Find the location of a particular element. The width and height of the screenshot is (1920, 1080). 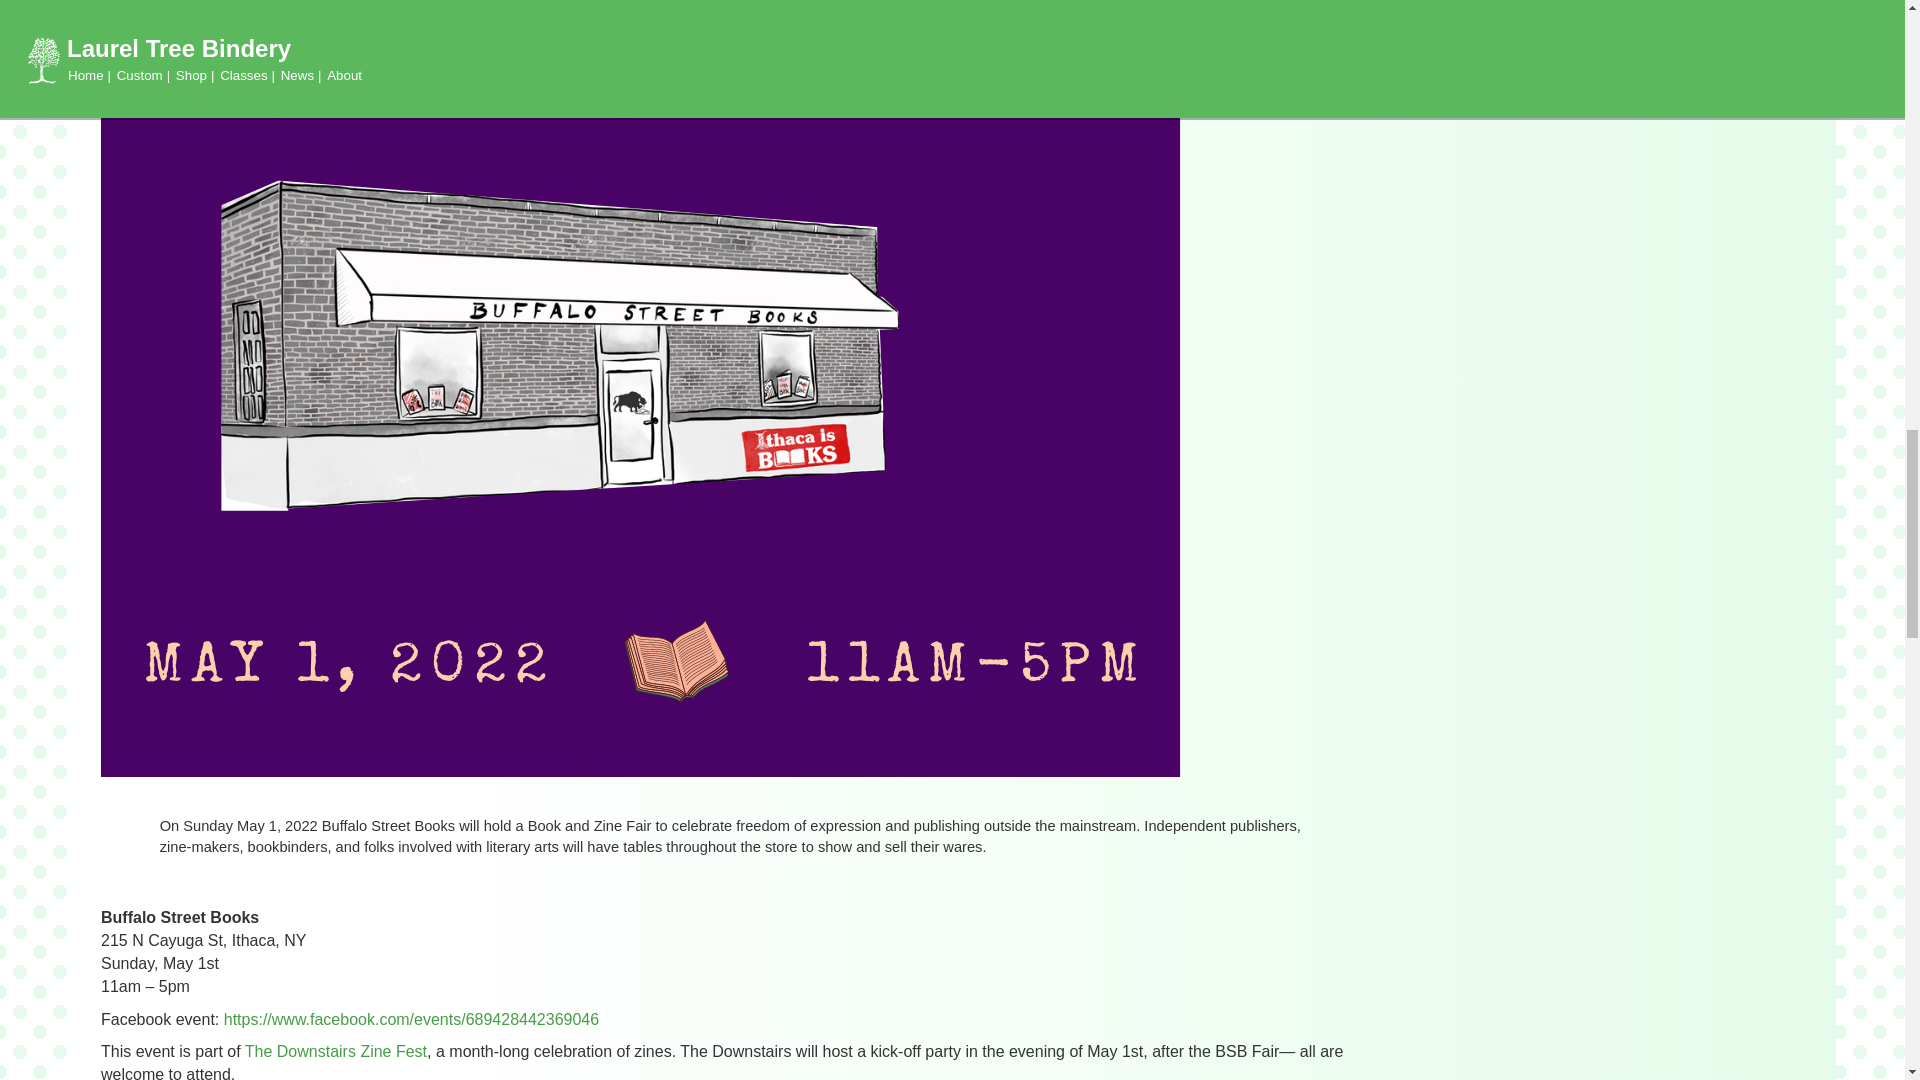

The Downstairs Zine Fest is located at coordinates (336, 1051).